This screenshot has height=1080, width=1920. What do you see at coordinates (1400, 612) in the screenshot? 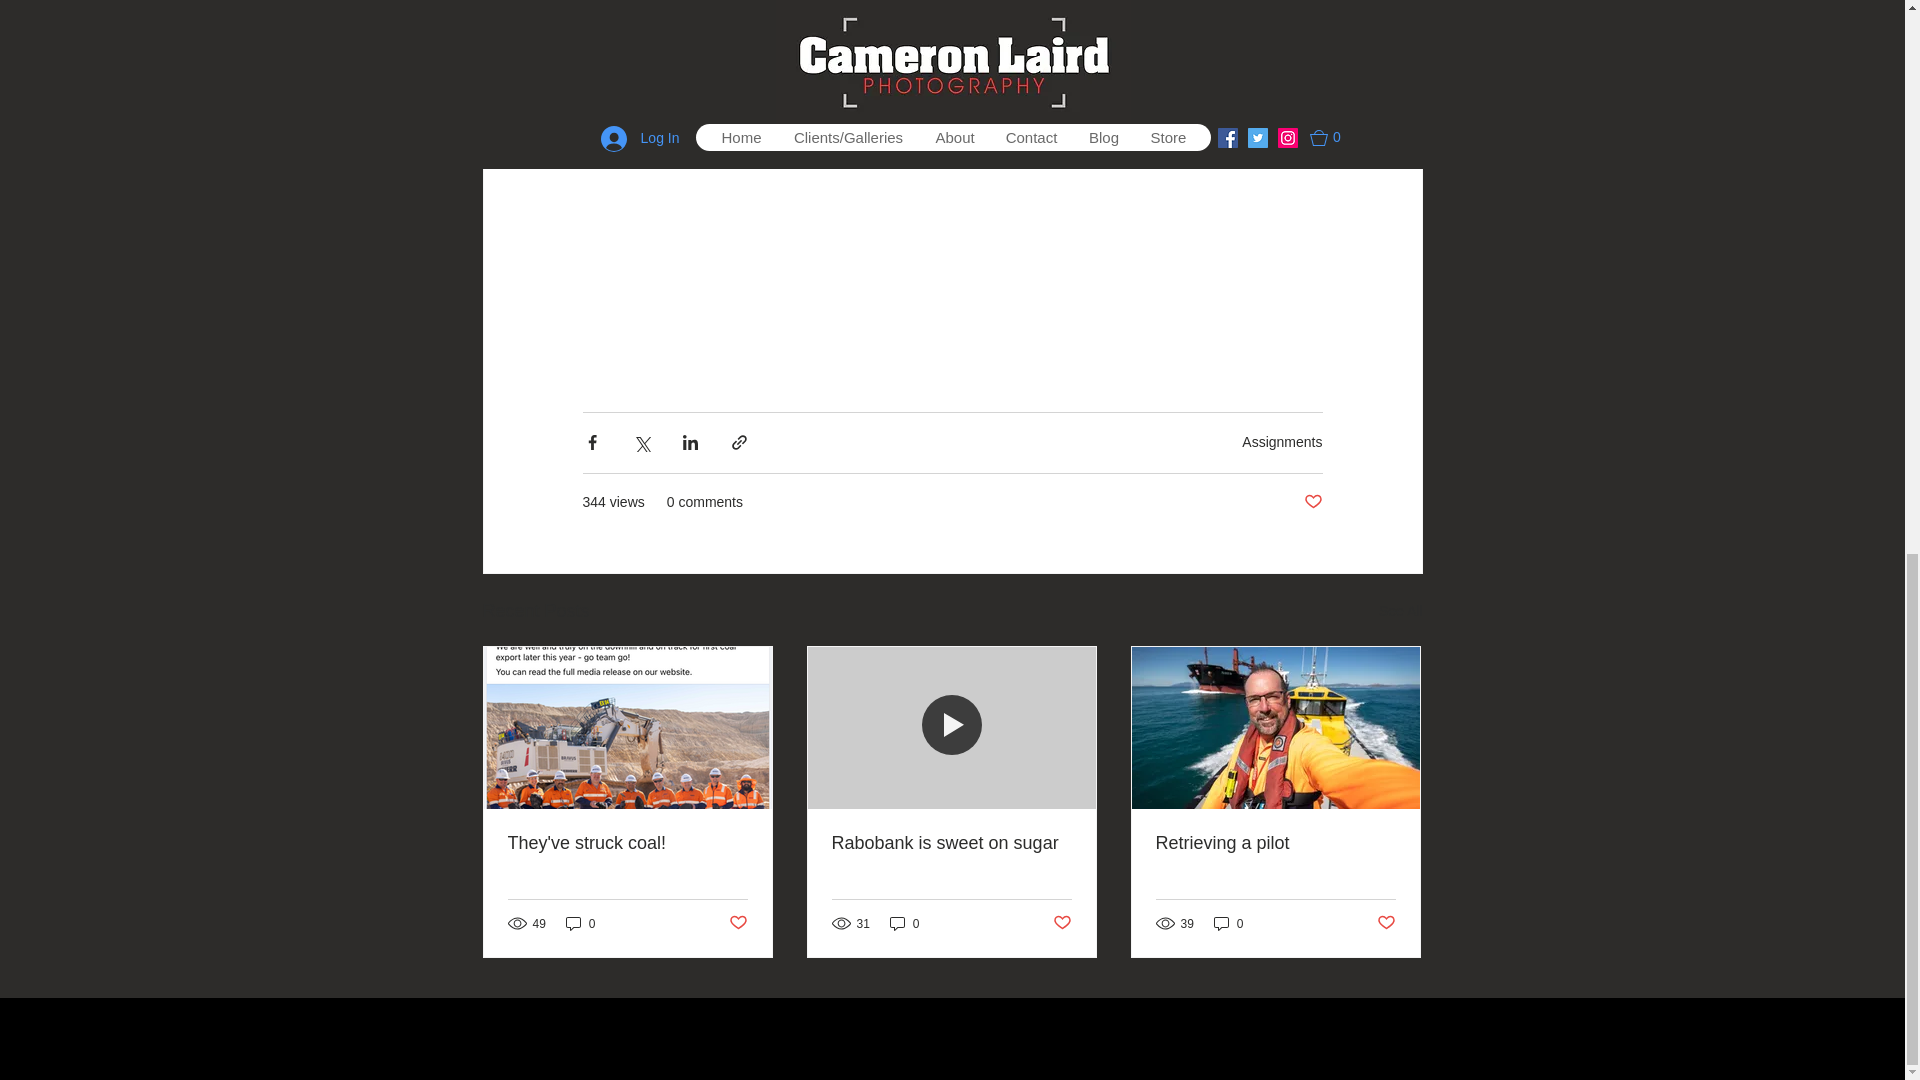
I see `See All` at bounding box center [1400, 612].